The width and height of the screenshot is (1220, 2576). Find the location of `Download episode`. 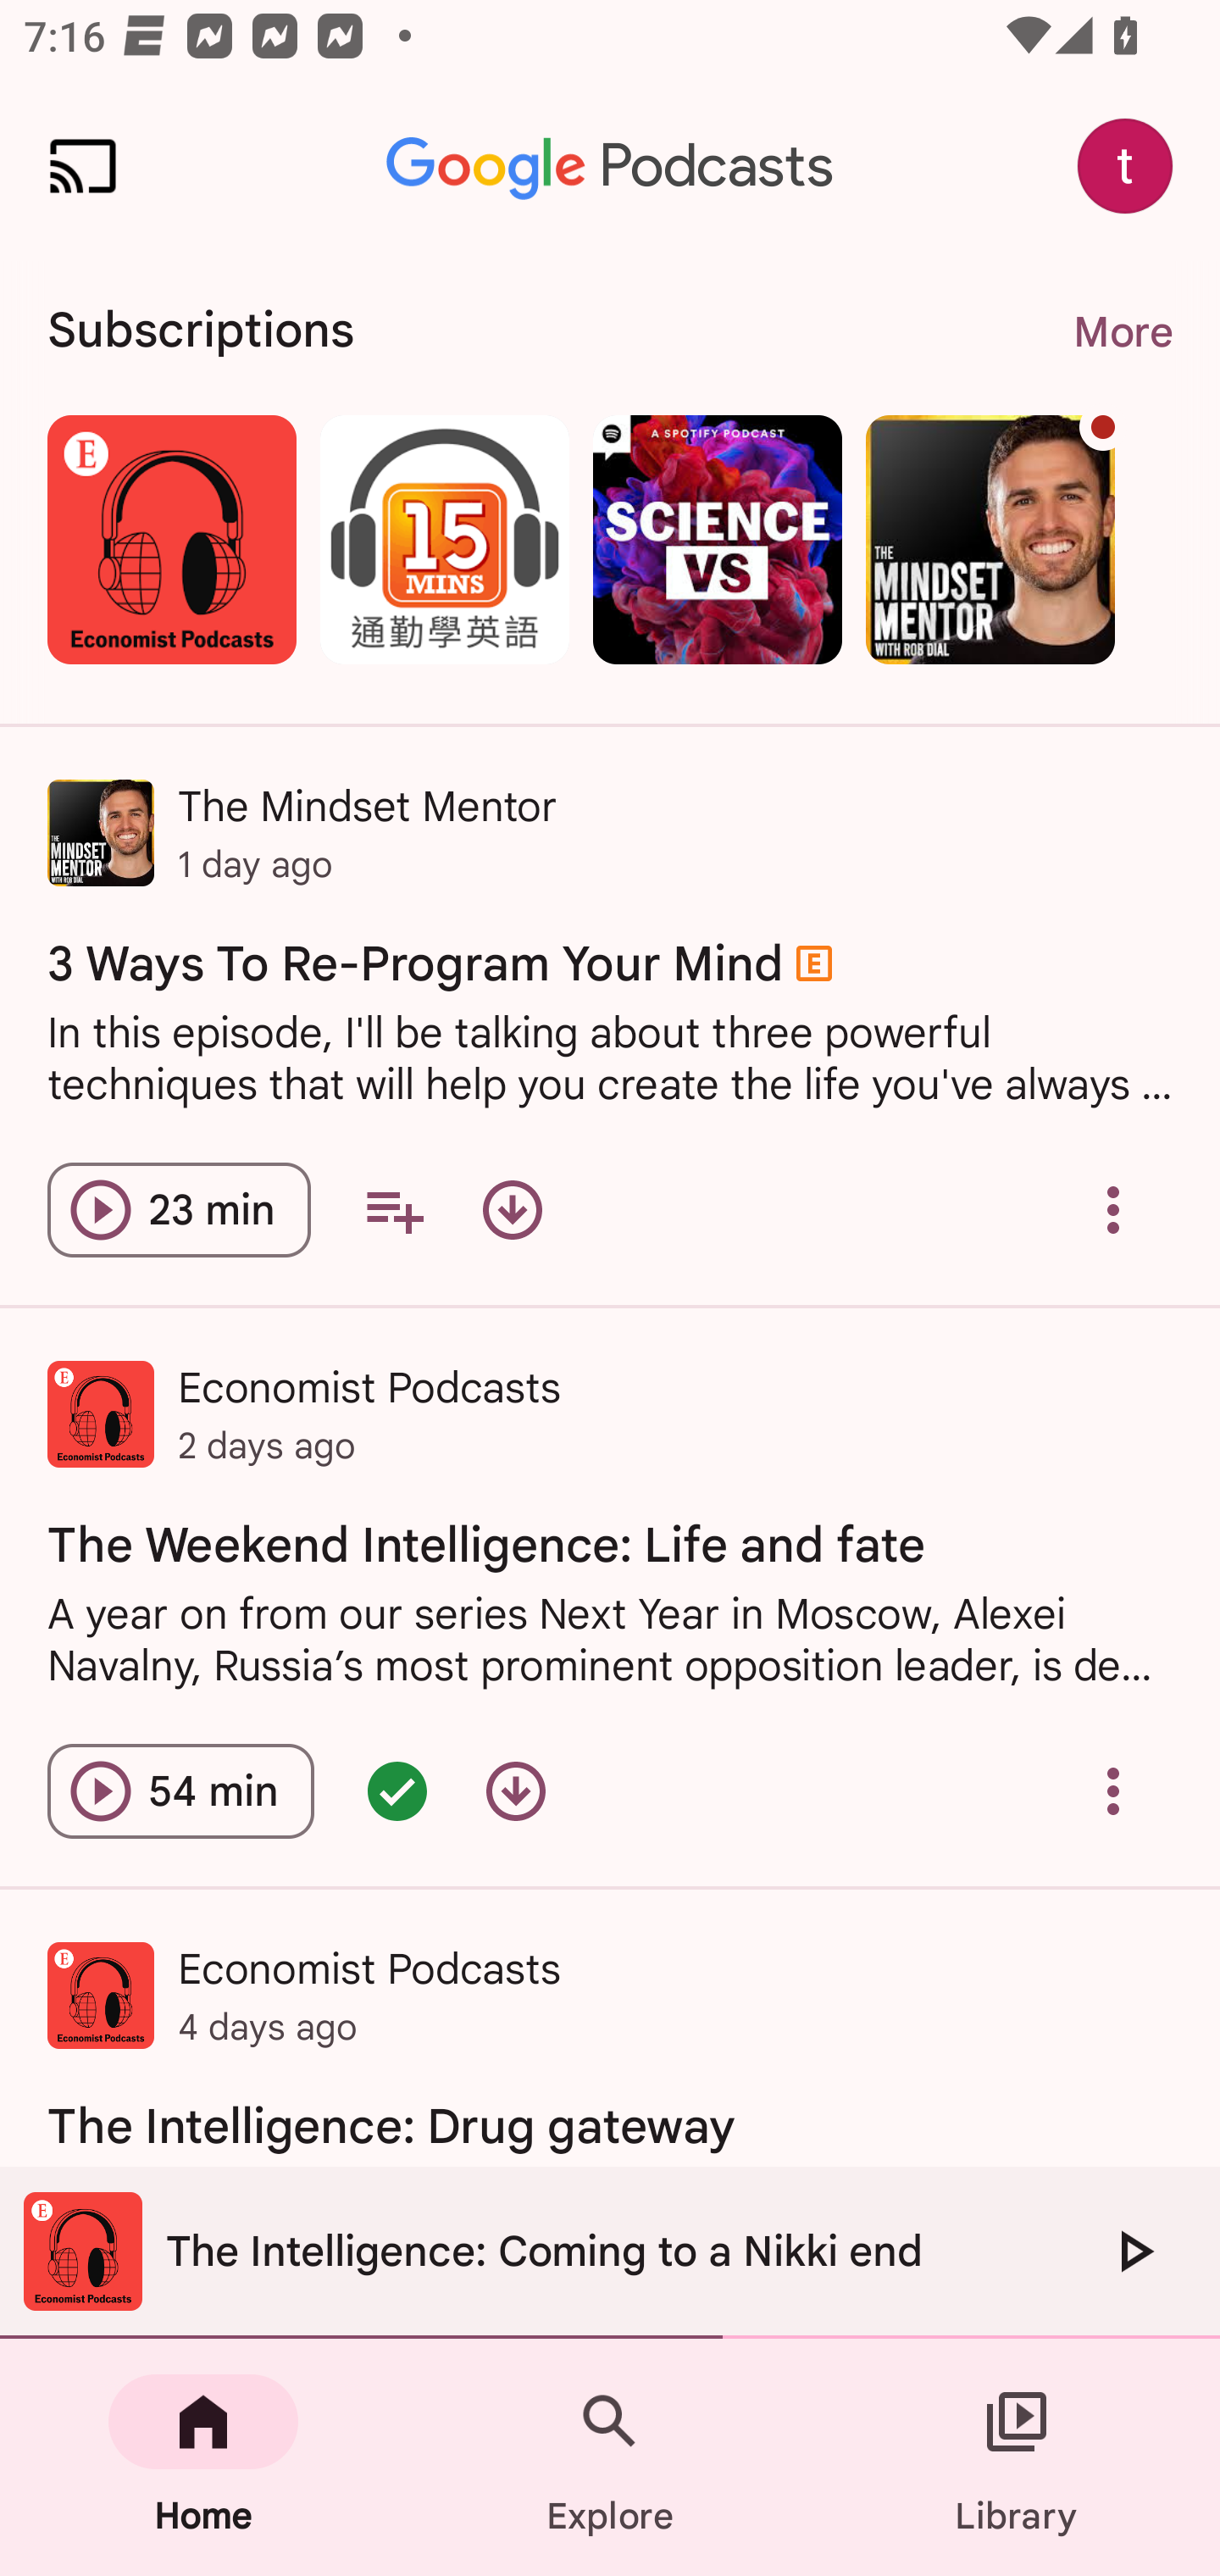

Download episode is located at coordinates (515, 1791).